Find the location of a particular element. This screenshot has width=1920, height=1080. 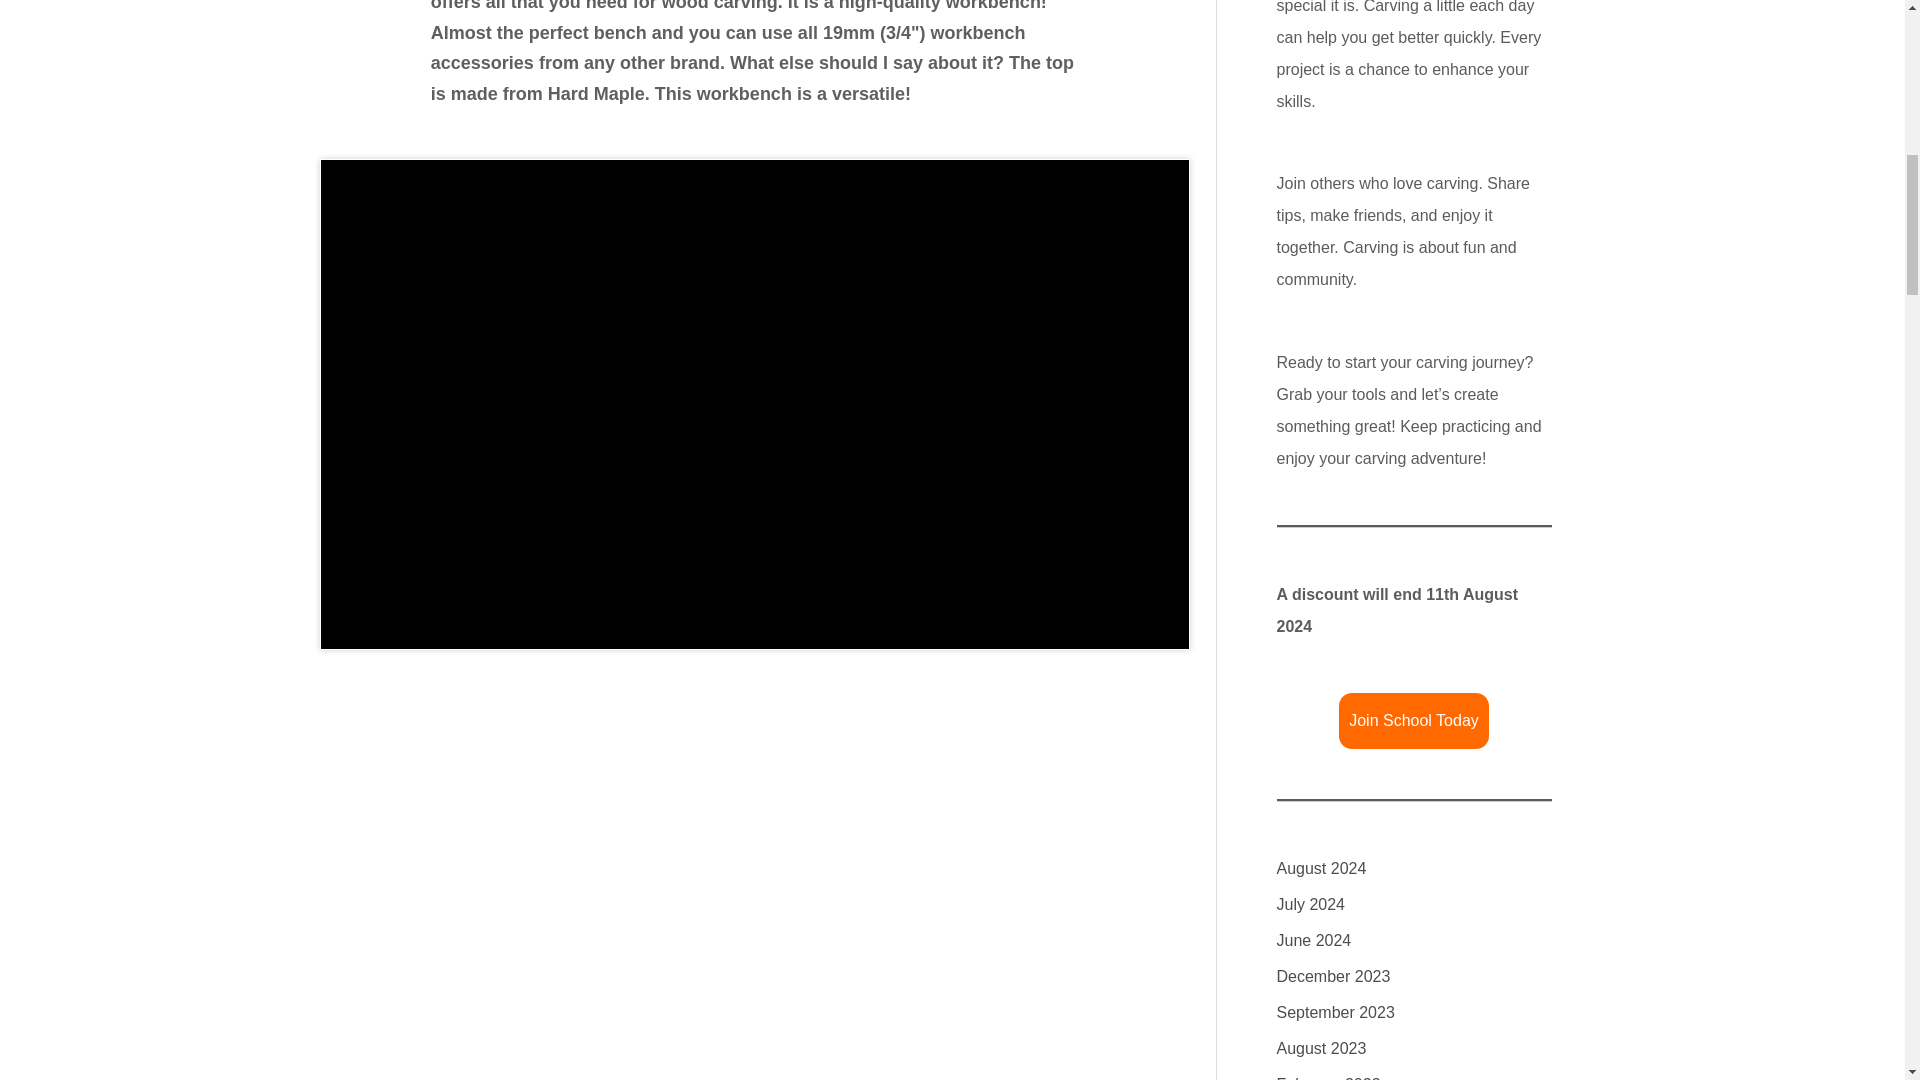

July 2024 is located at coordinates (1310, 904).